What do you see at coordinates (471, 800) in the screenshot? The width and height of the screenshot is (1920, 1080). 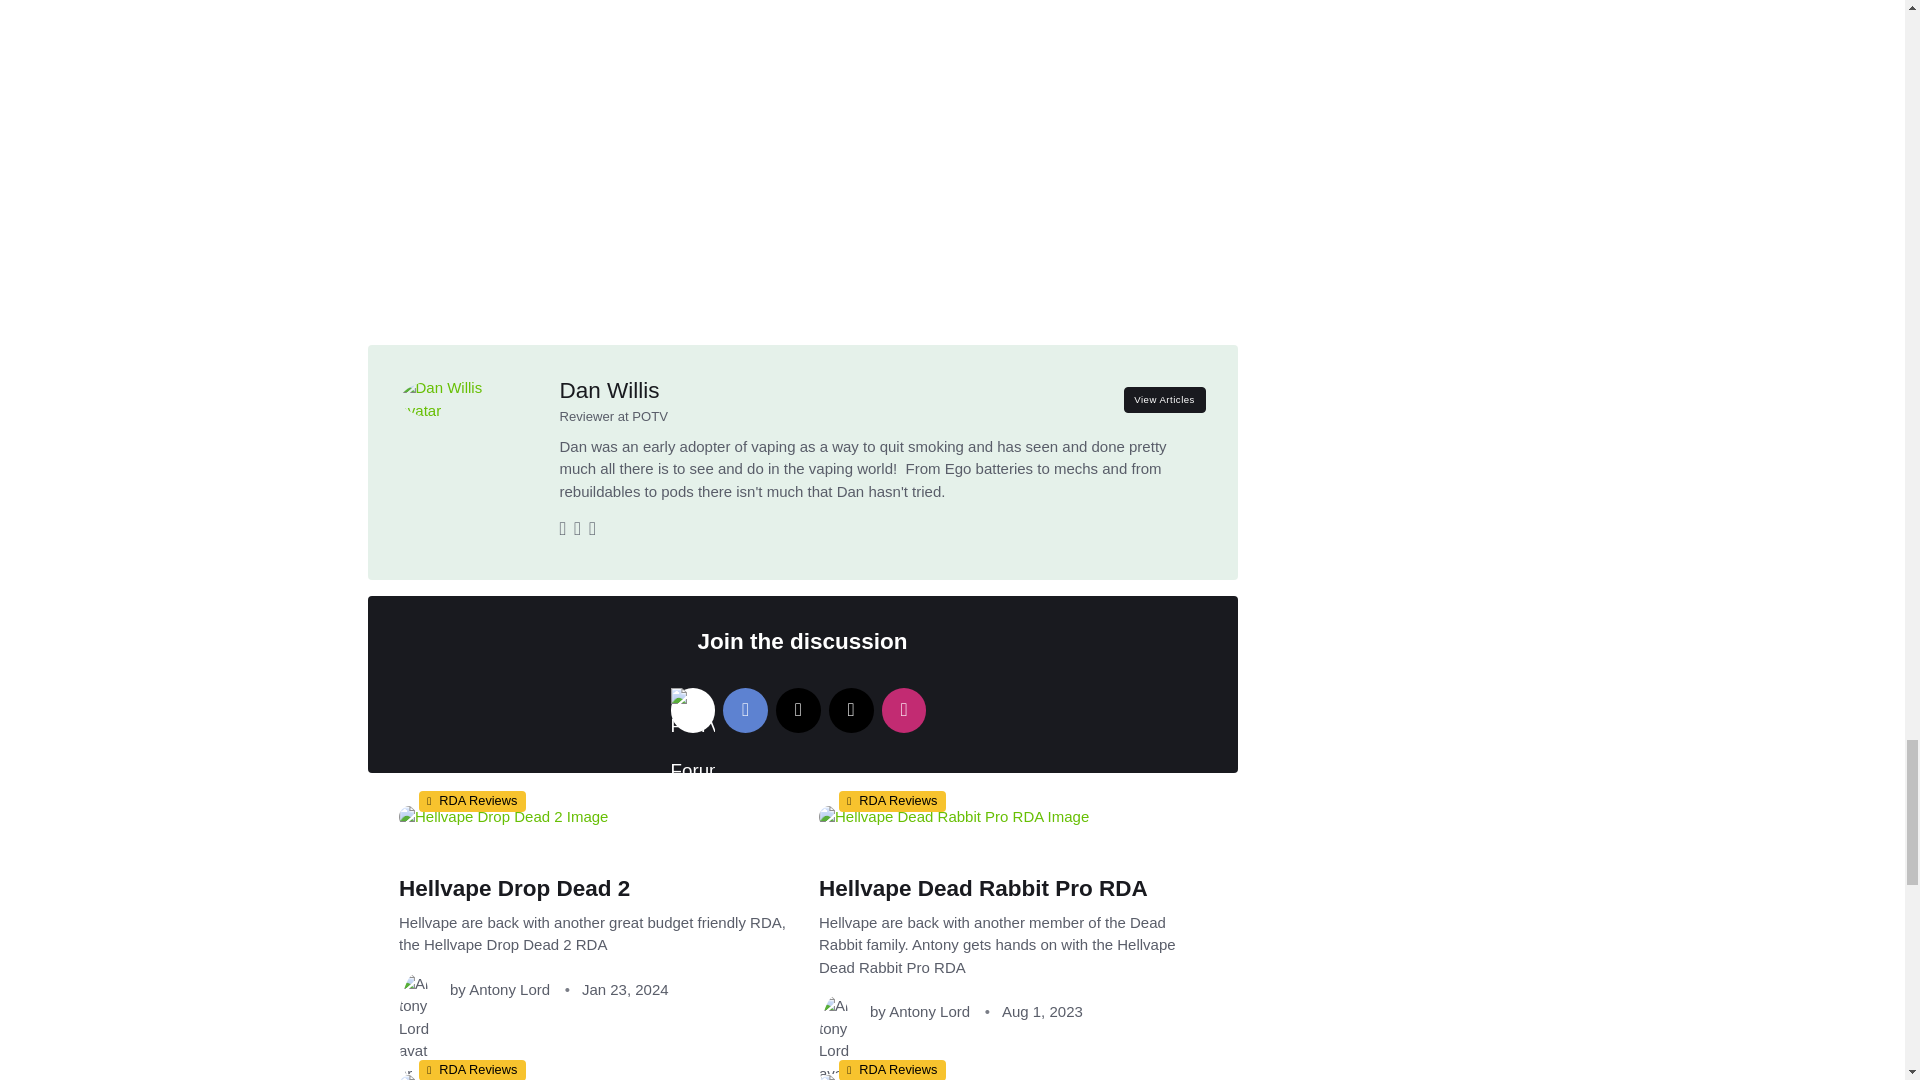 I see `RDA Reviews` at bounding box center [471, 800].